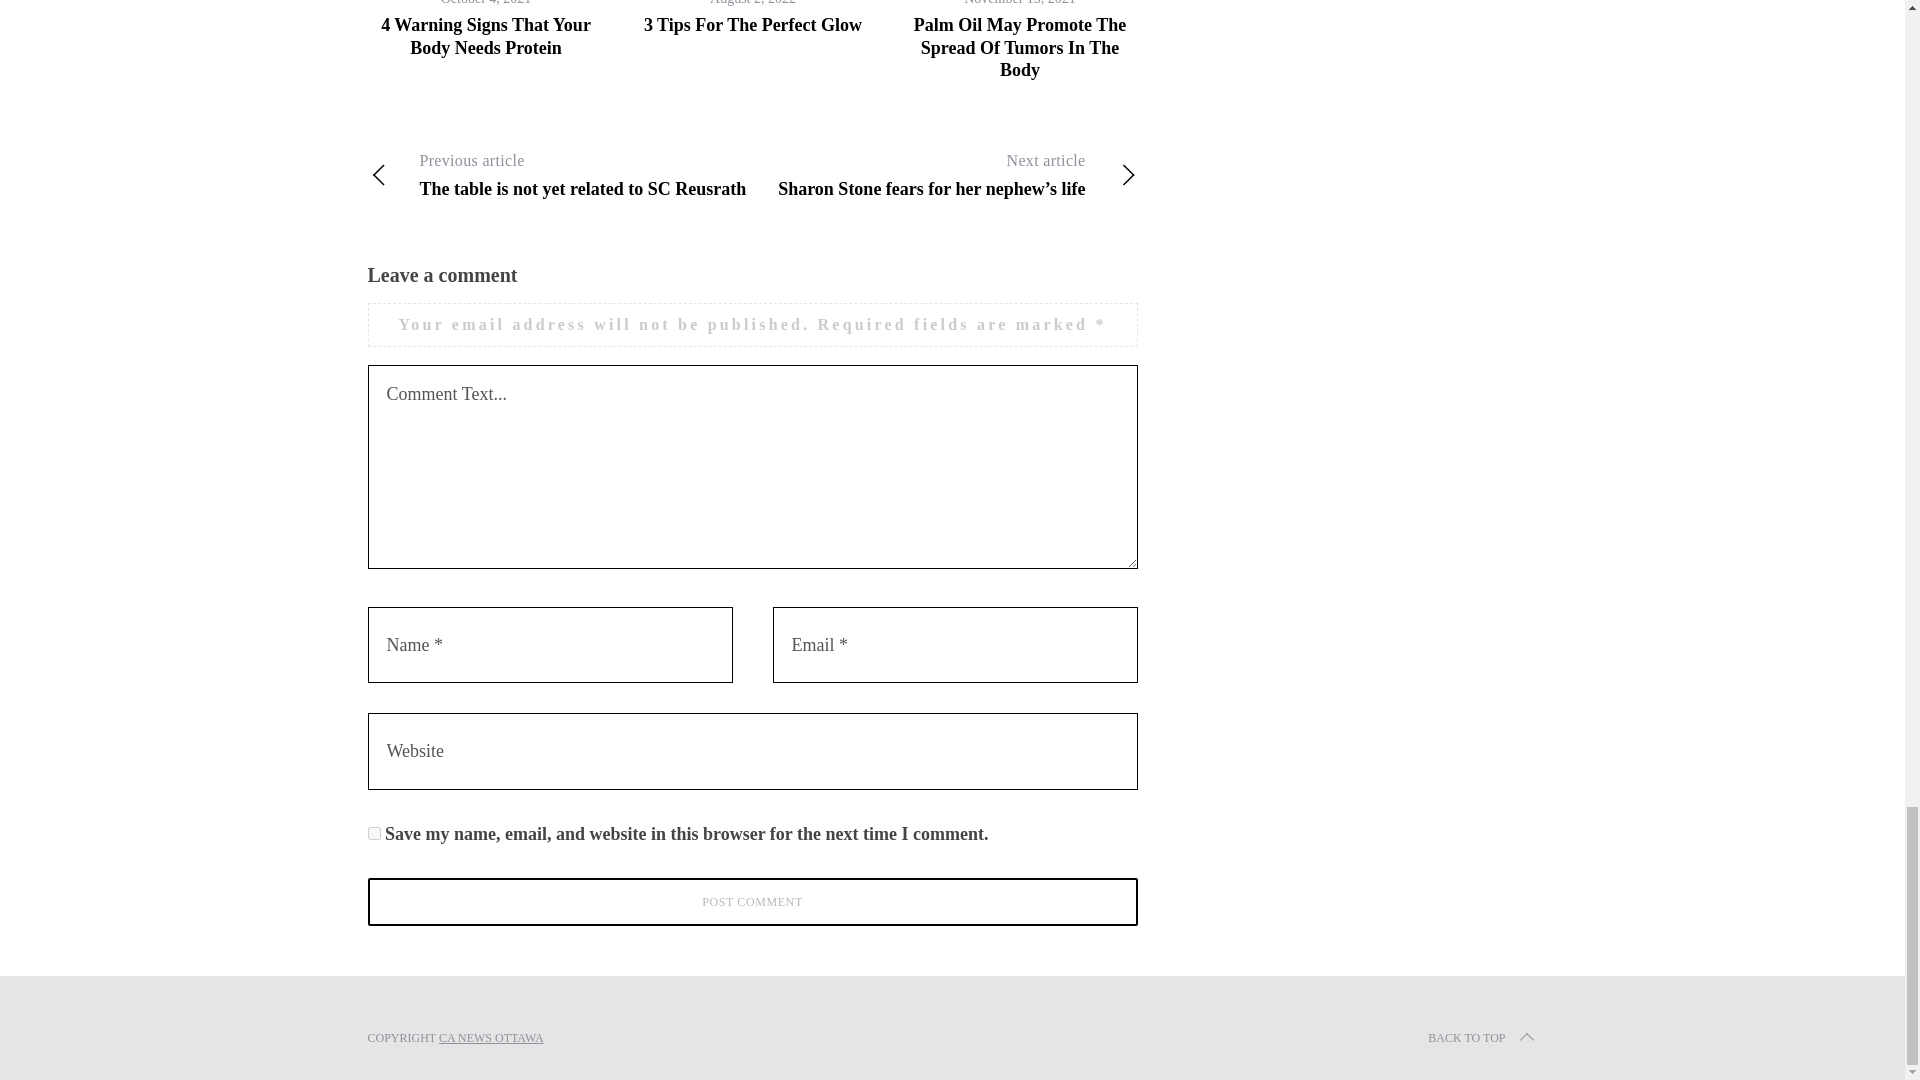 The height and width of the screenshot is (1080, 1920). Describe the element at coordinates (753, 902) in the screenshot. I see `Post Comment` at that location.